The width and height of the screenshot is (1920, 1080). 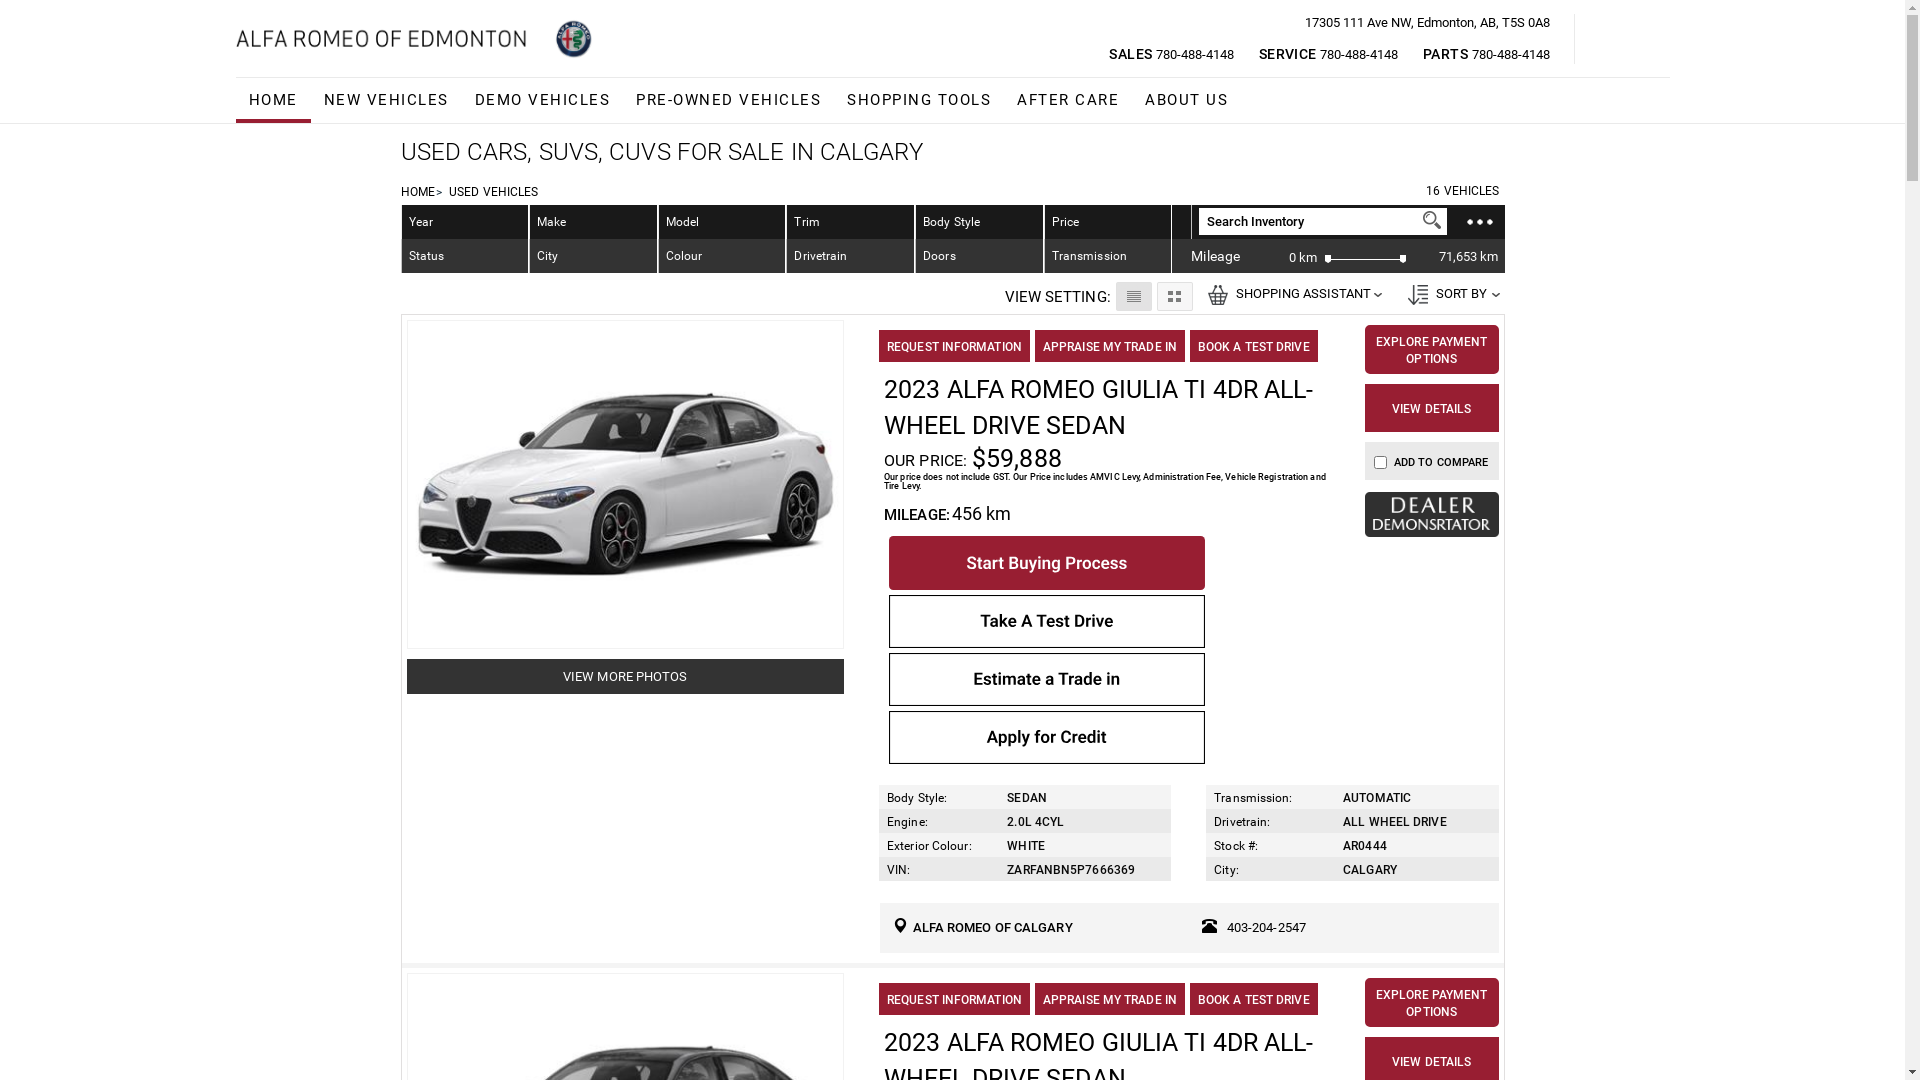 What do you see at coordinates (1186, 100) in the screenshot?
I see `ABOUT US` at bounding box center [1186, 100].